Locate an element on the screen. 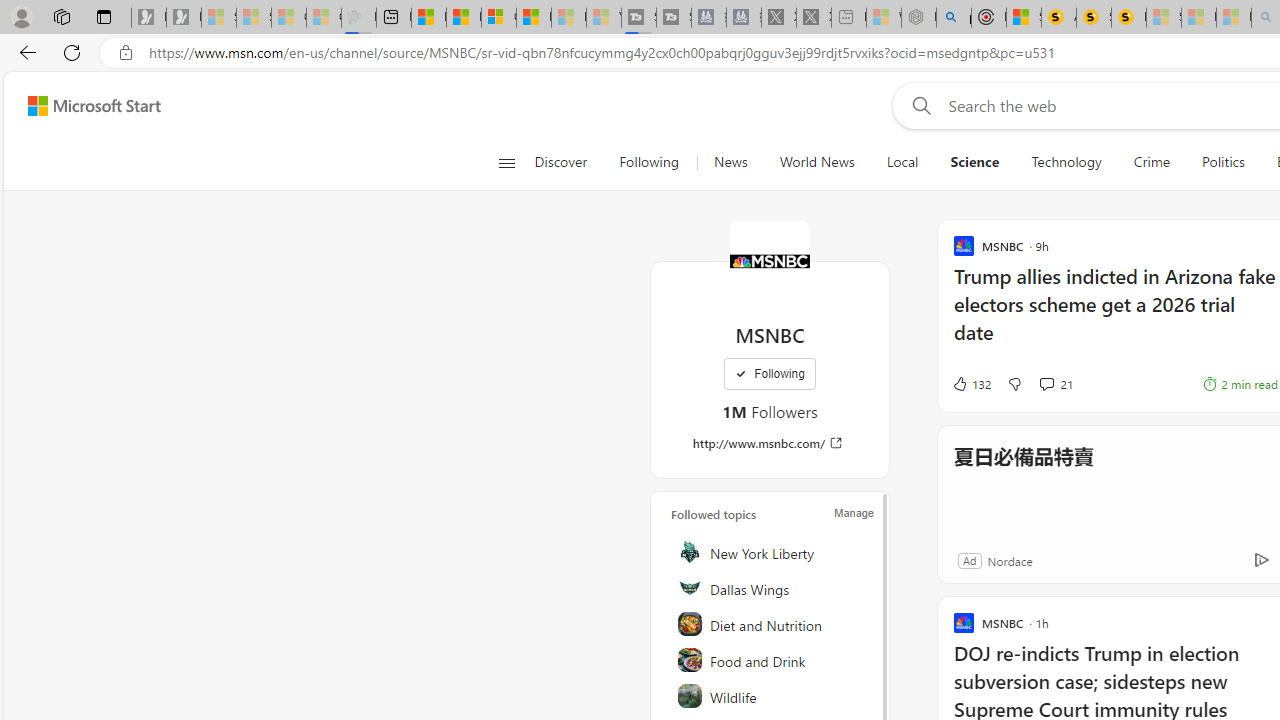 Image resolution: width=1280 pixels, height=720 pixels. World News is located at coordinates (817, 162).